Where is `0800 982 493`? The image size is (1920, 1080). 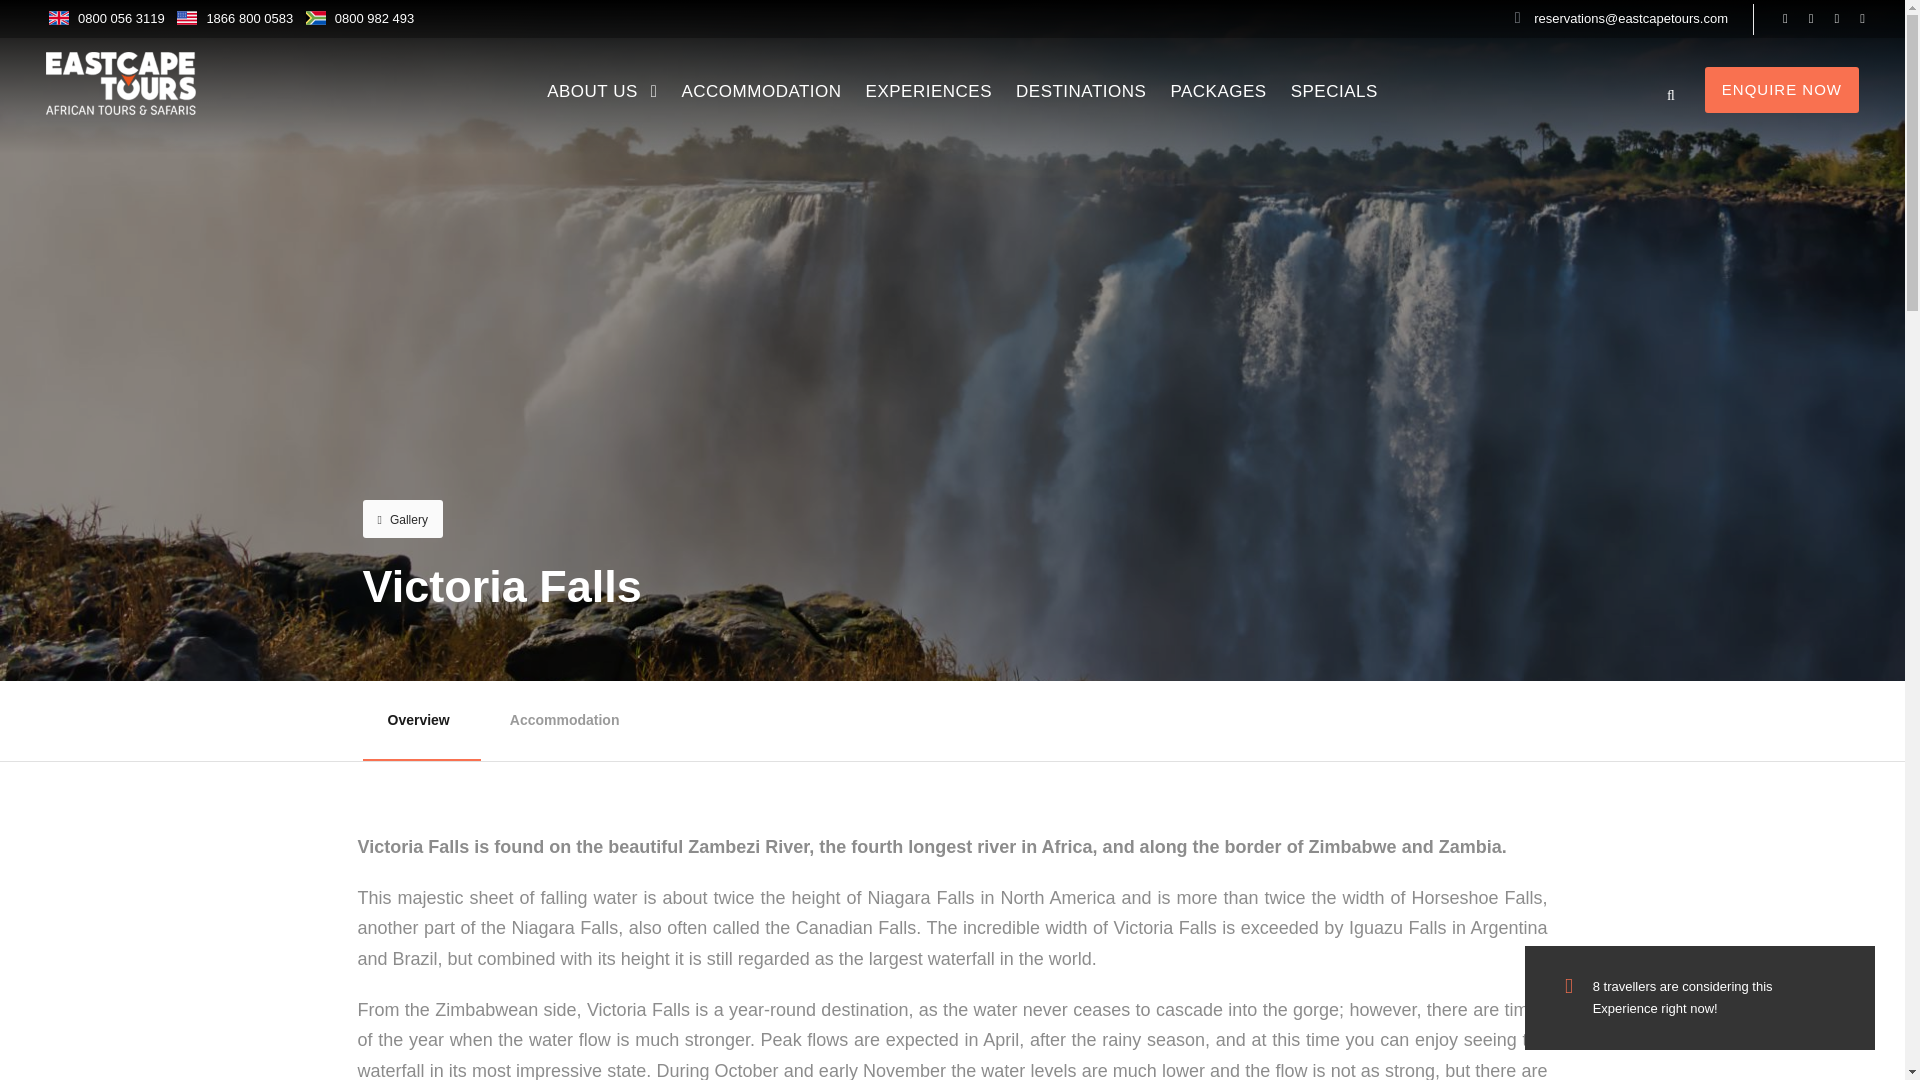
0800 982 493 is located at coordinates (374, 18).